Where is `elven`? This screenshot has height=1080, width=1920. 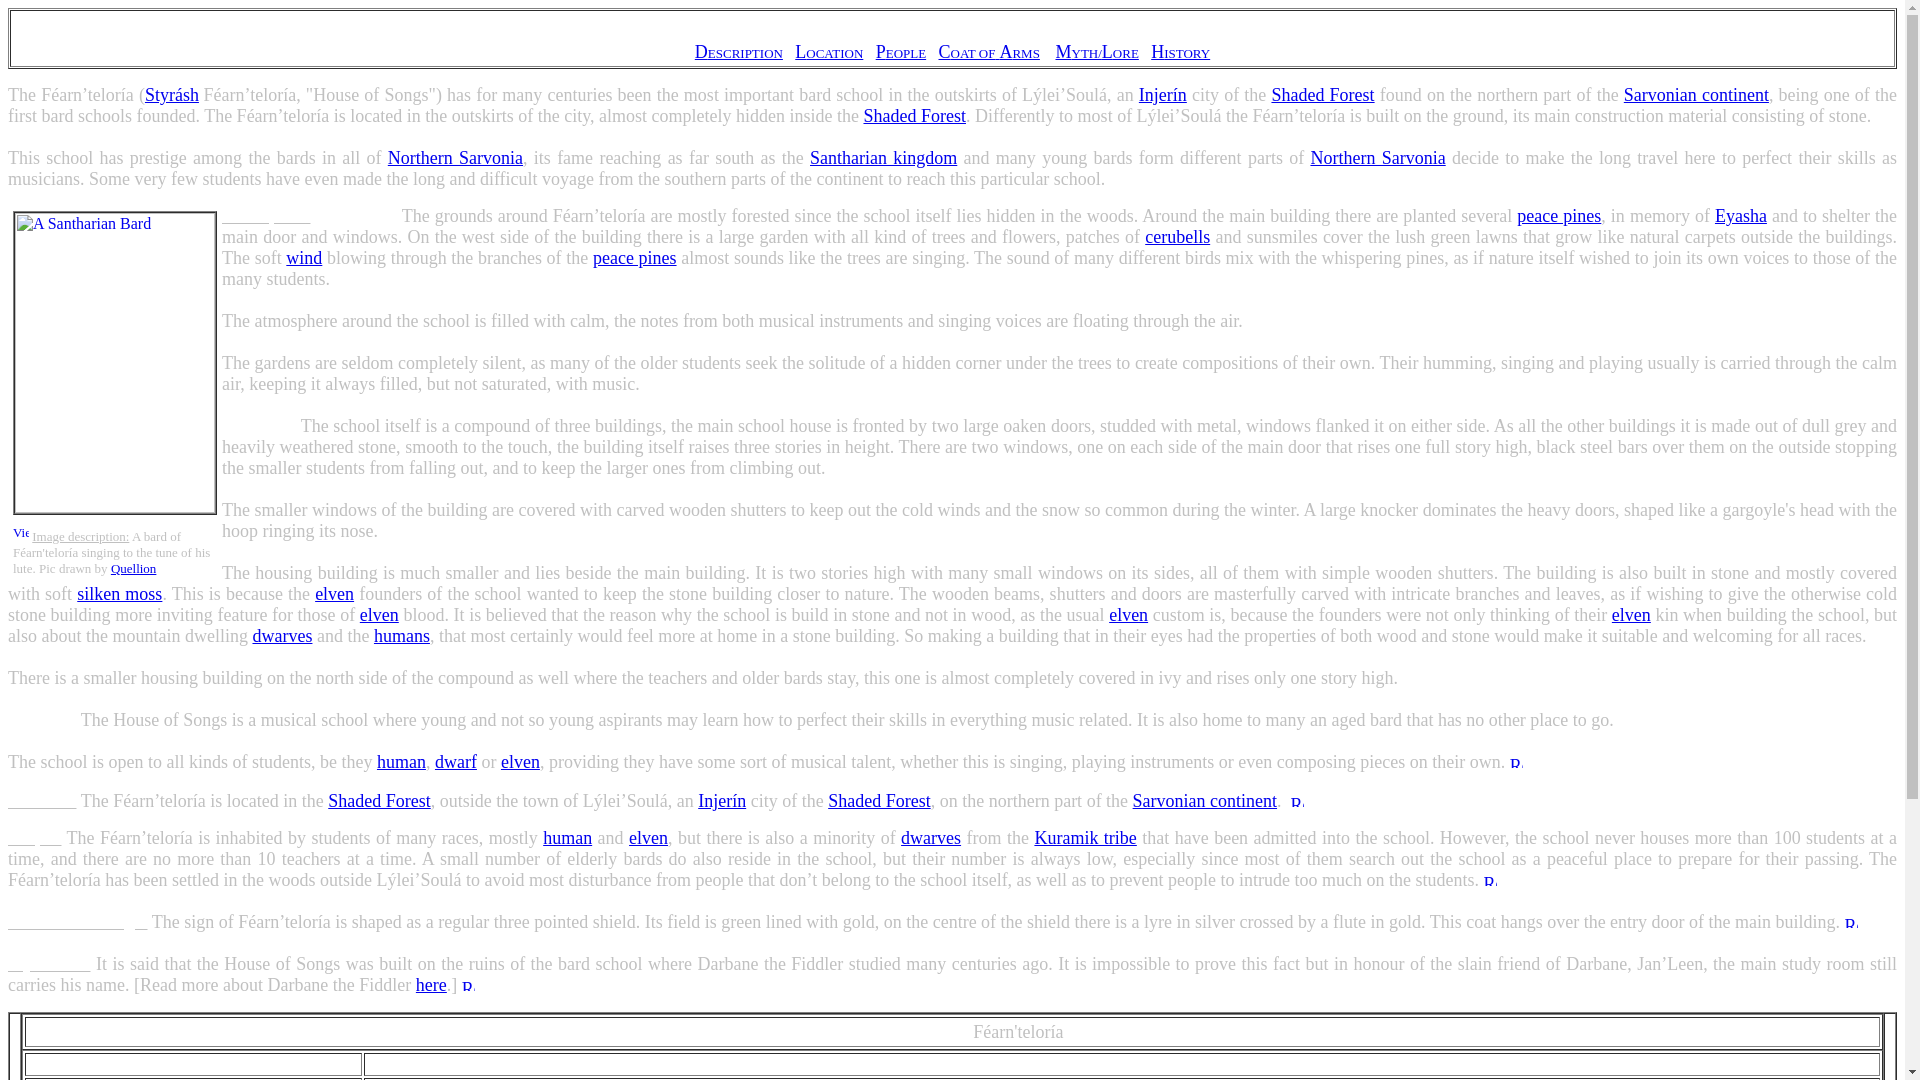 elven is located at coordinates (1128, 614).